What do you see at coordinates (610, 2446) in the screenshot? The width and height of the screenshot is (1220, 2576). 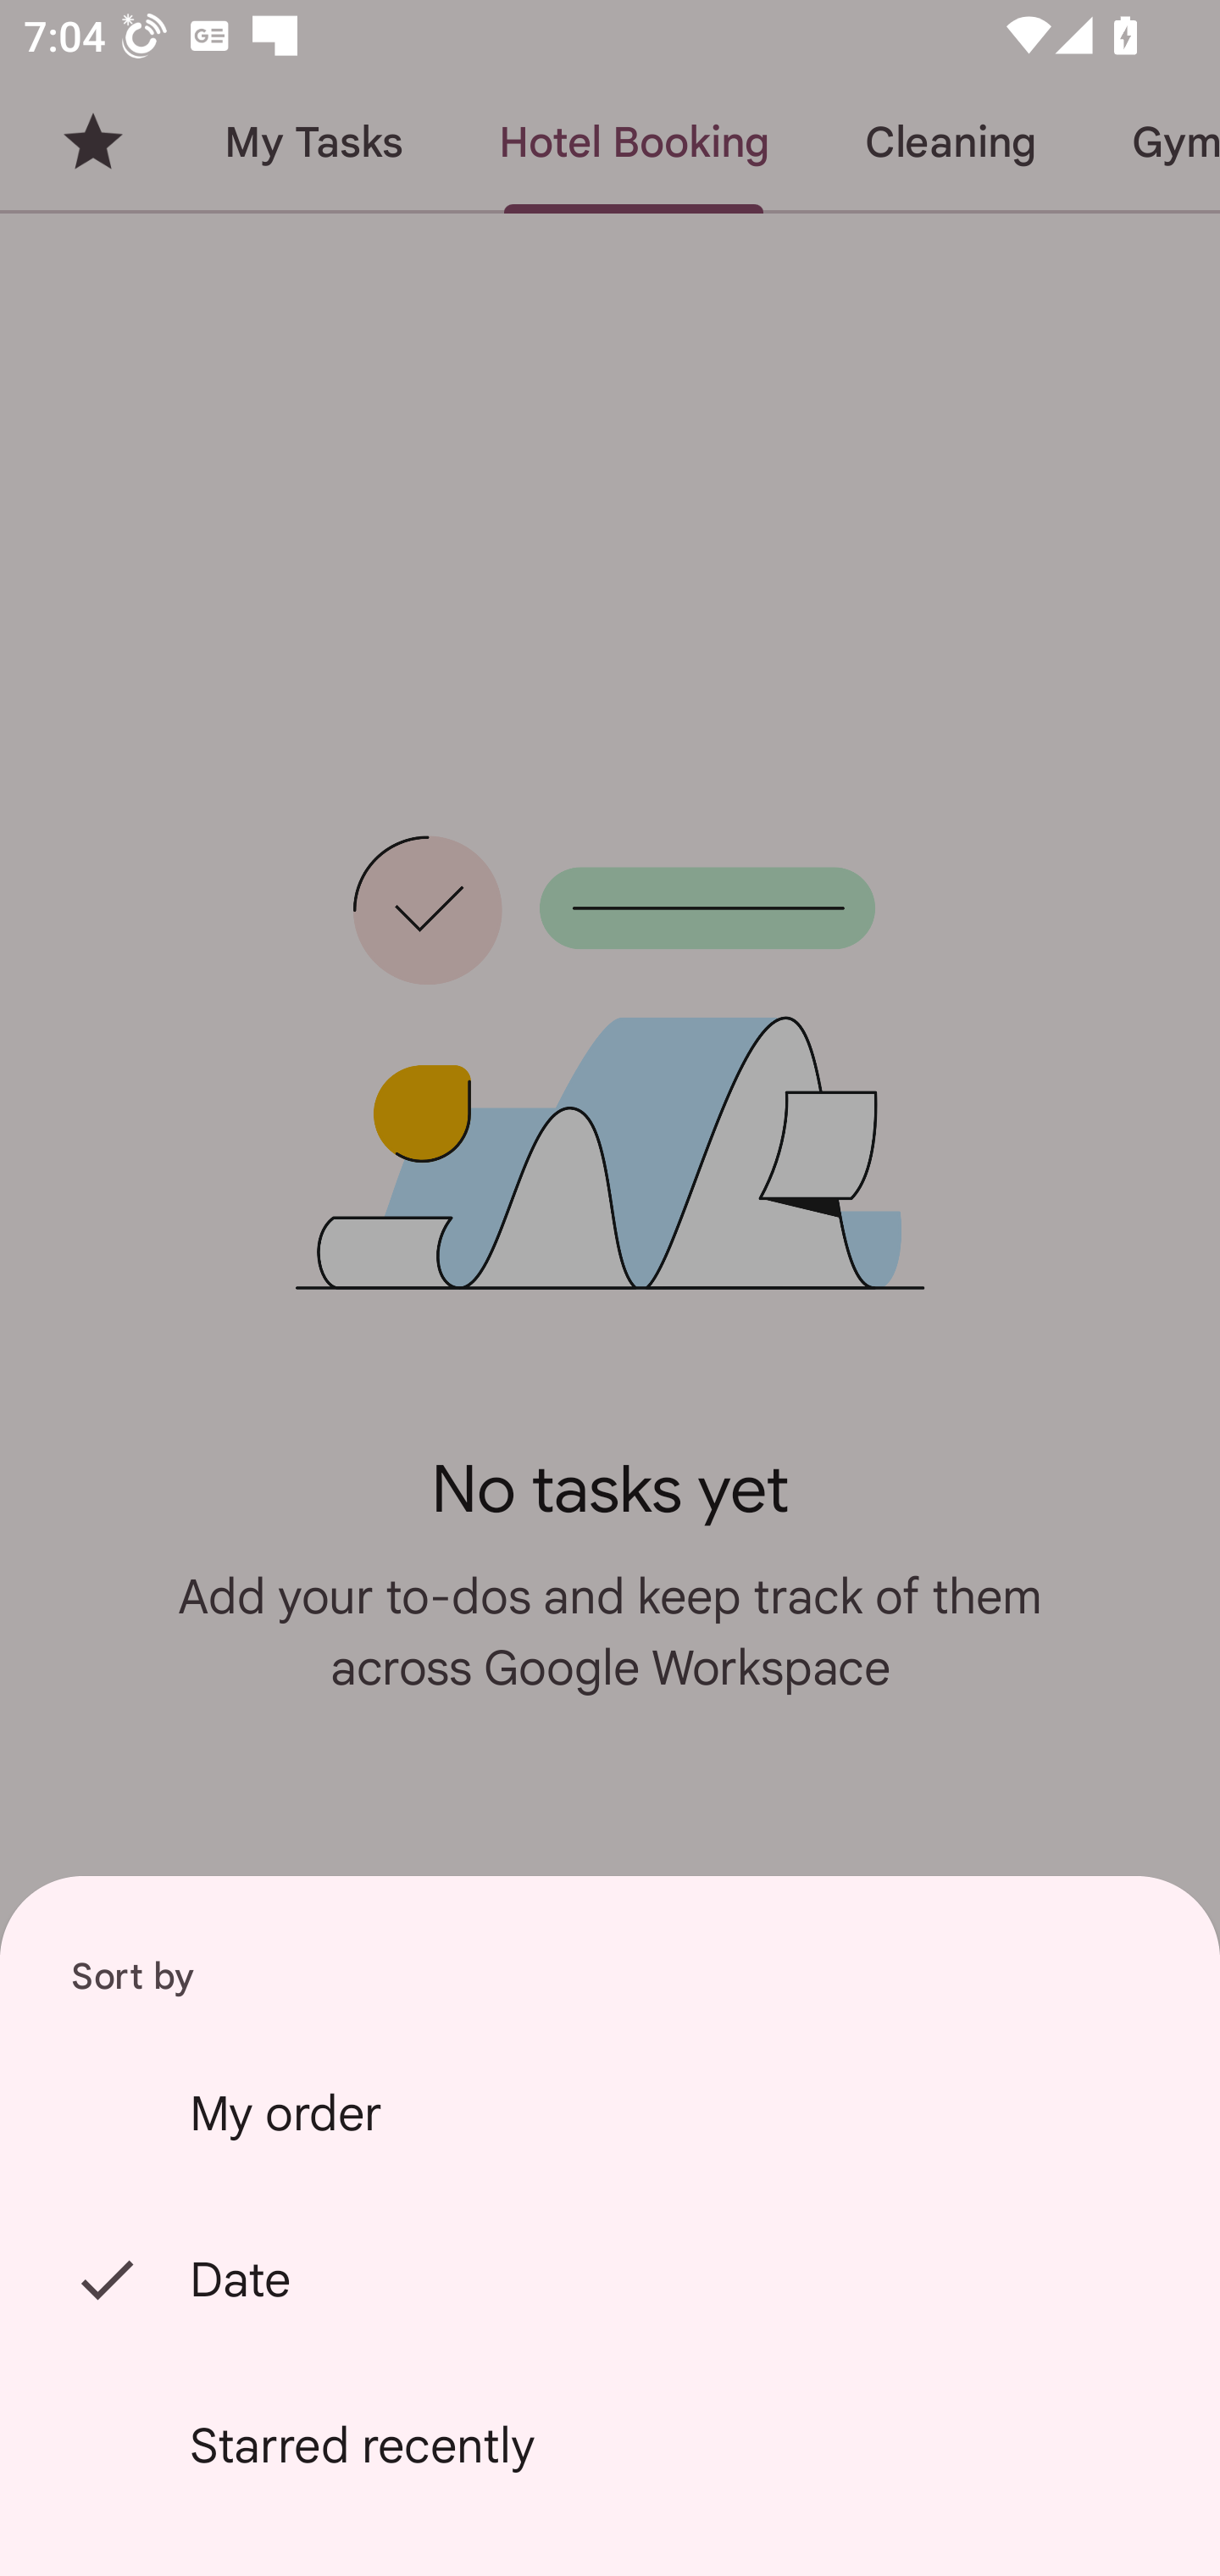 I see `Starred recently` at bounding box center [610, 2446].